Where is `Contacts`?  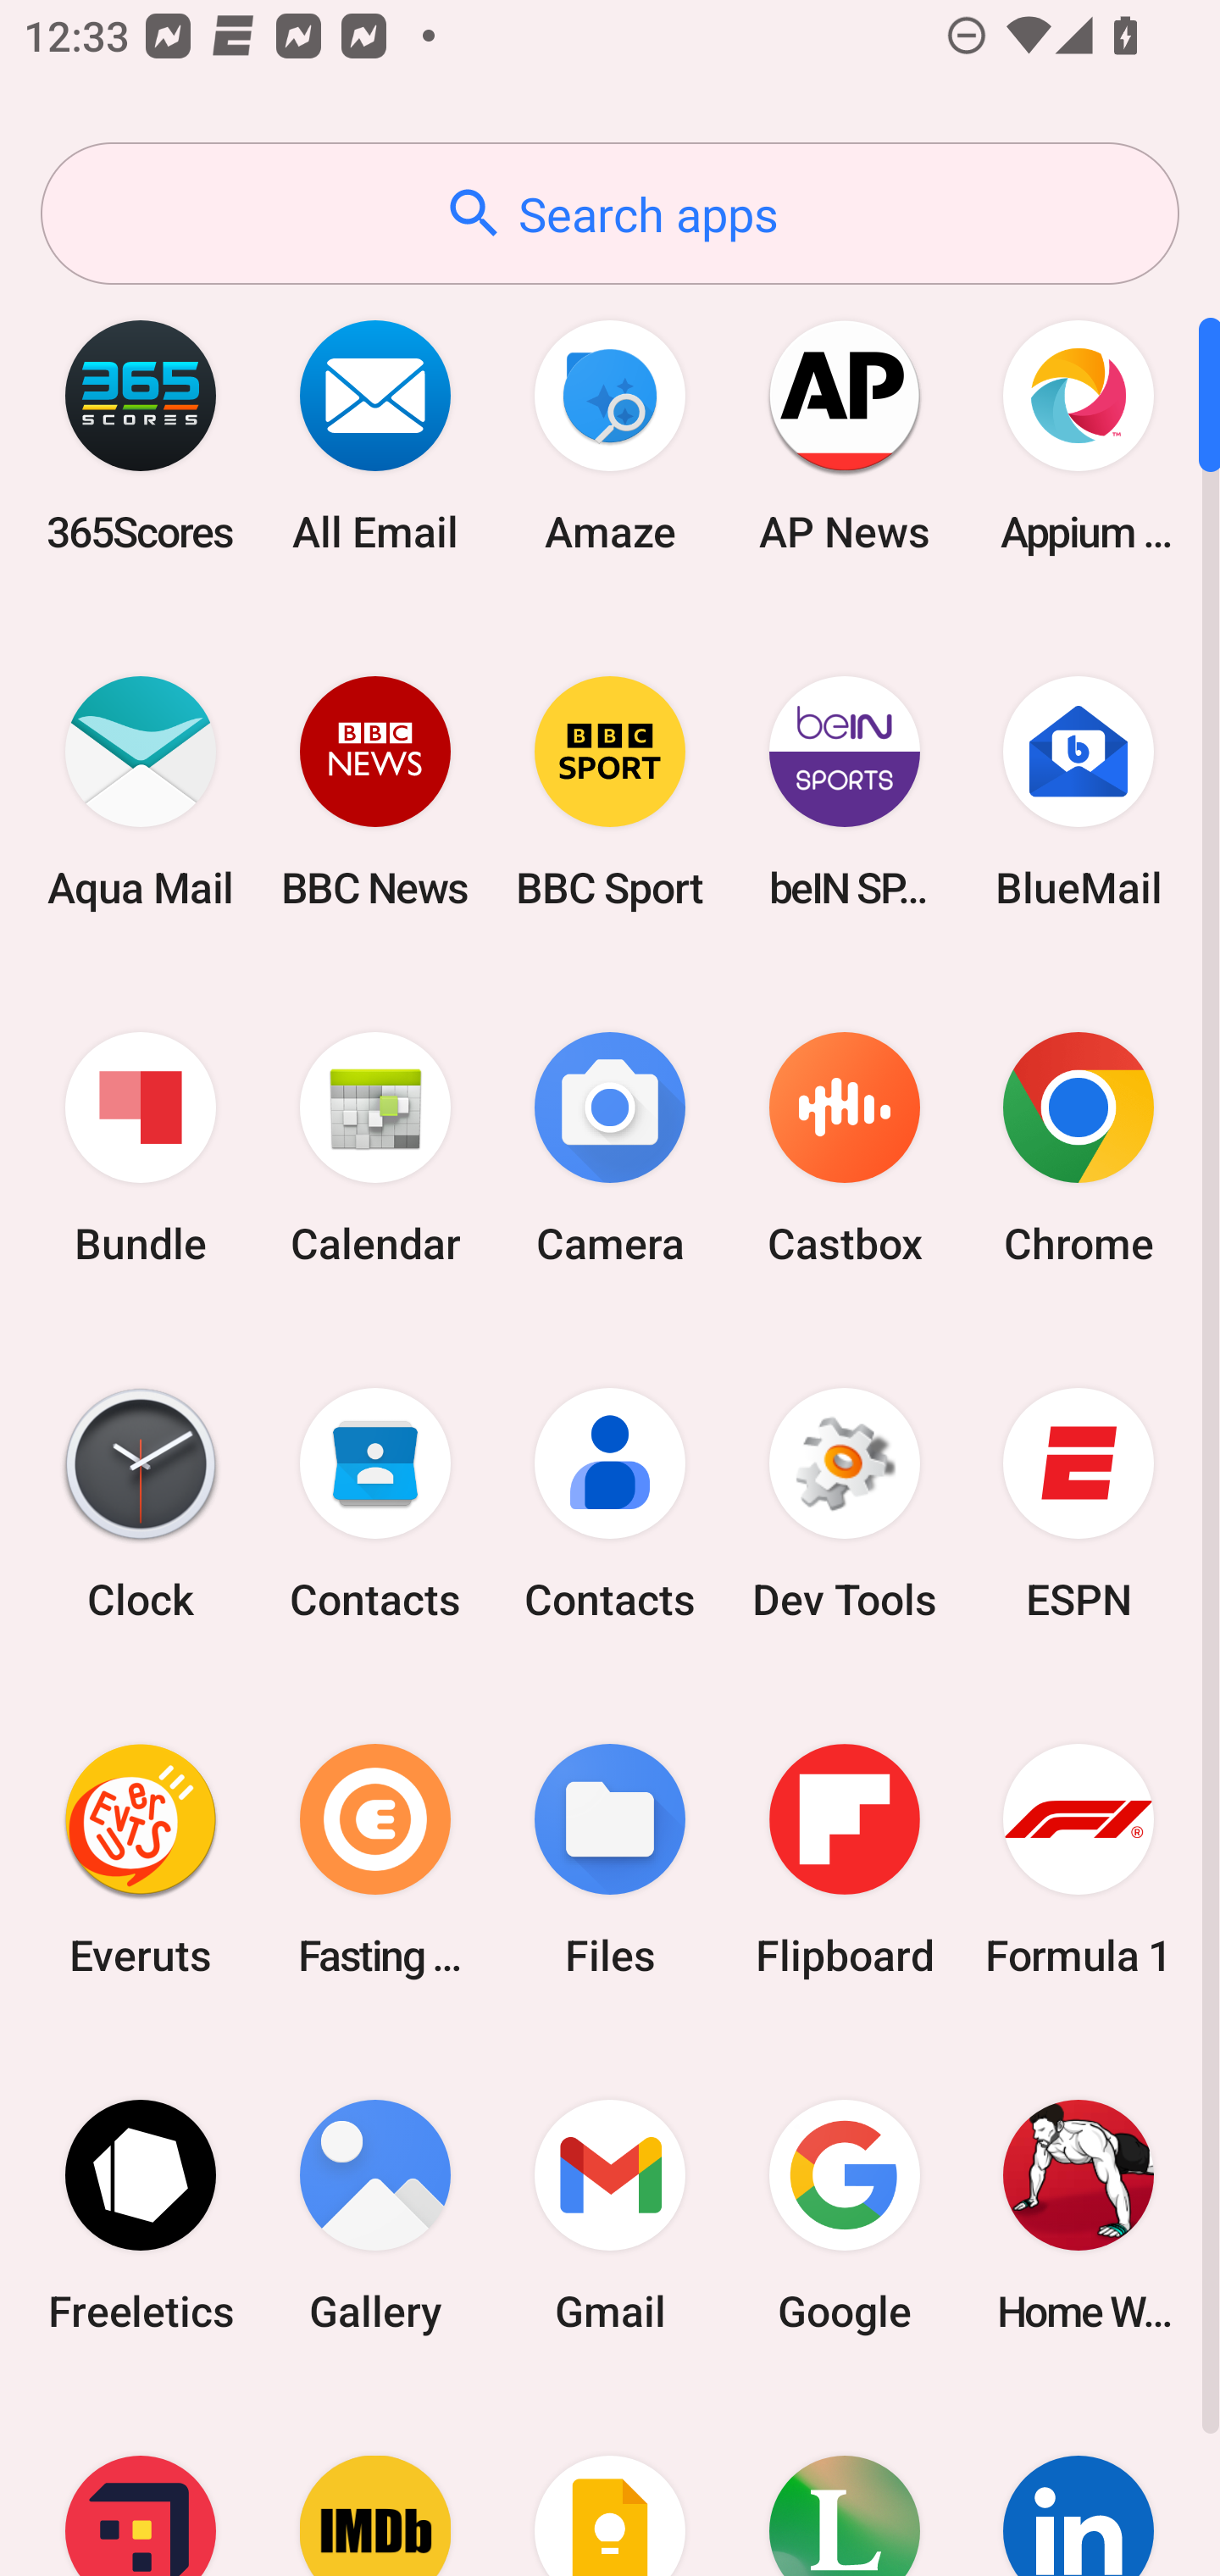
Contacts is located at coordinates (610, 1504).